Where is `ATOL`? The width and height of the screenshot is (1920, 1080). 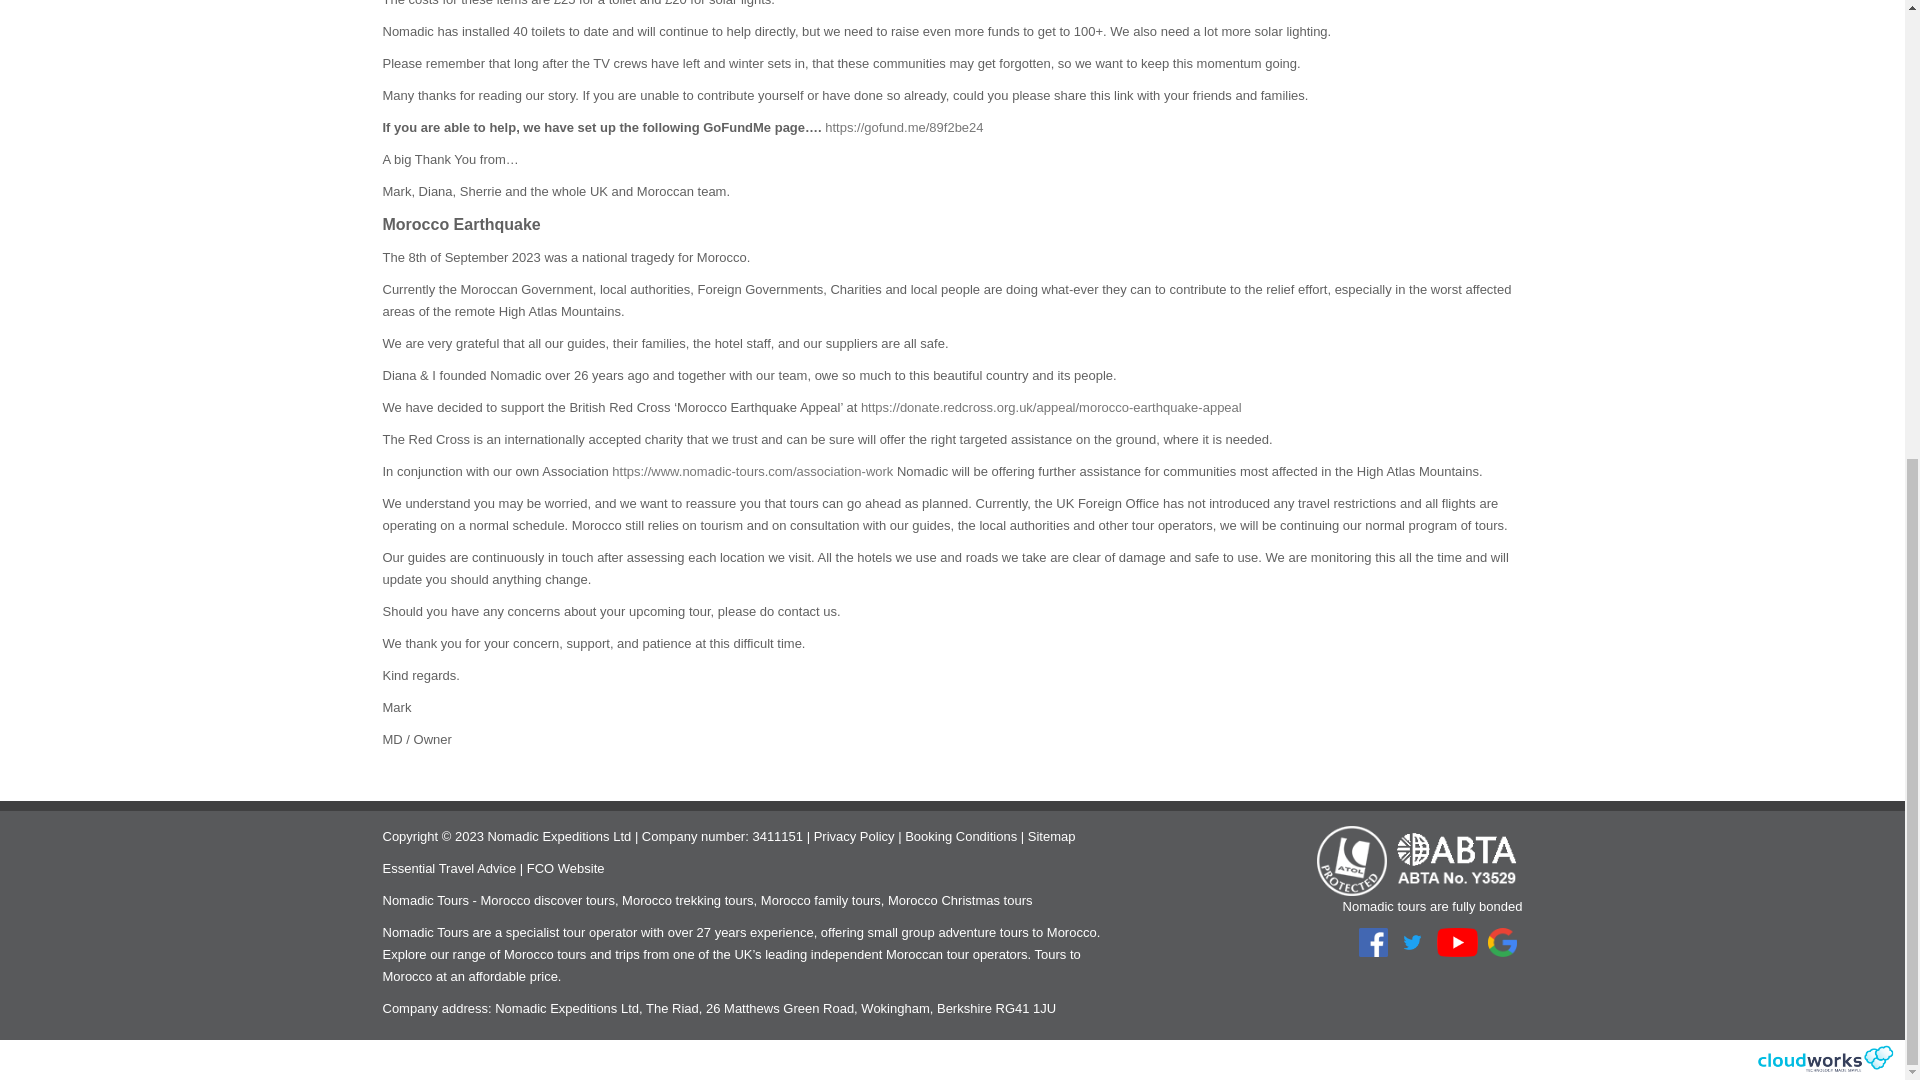 ATOL is located at coordinates (1352, 860).